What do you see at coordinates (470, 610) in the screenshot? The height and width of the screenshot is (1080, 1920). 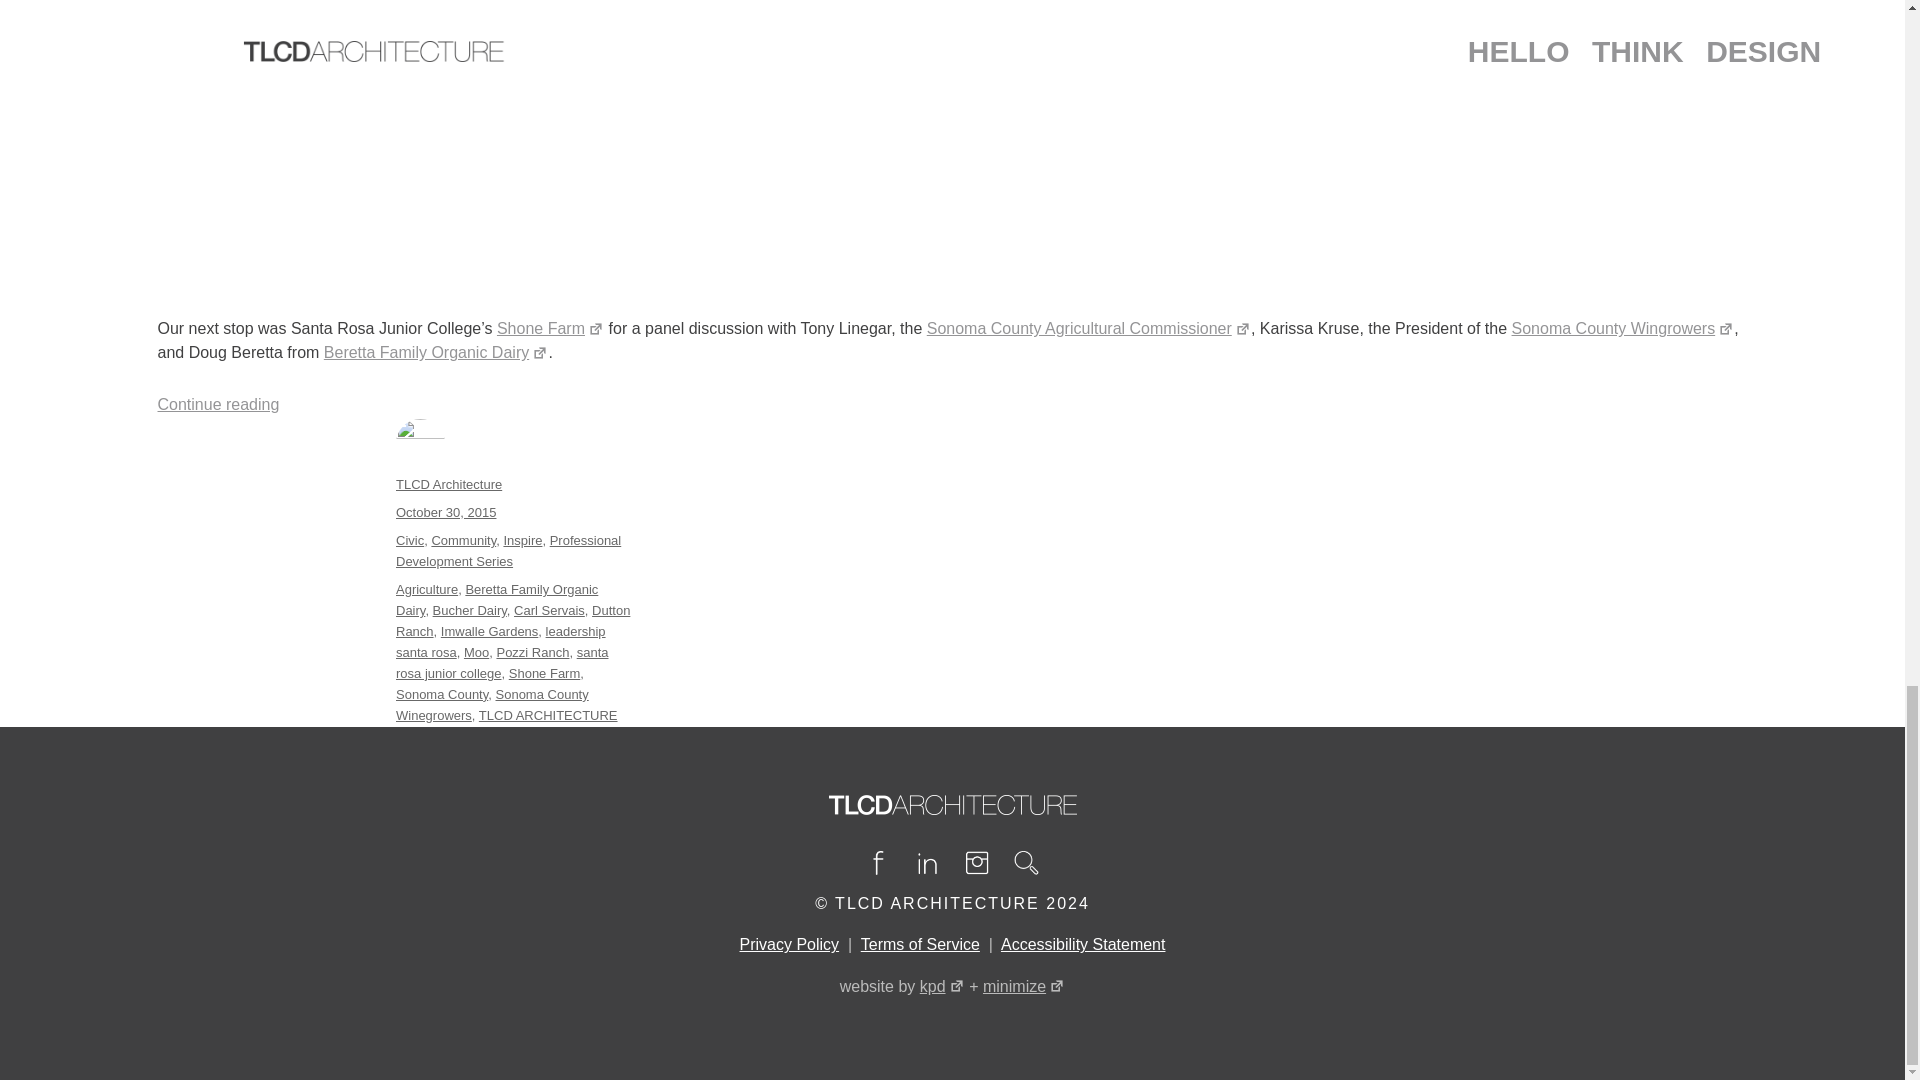 I see `Bucher Dairy` at bounding box center [470, 610].